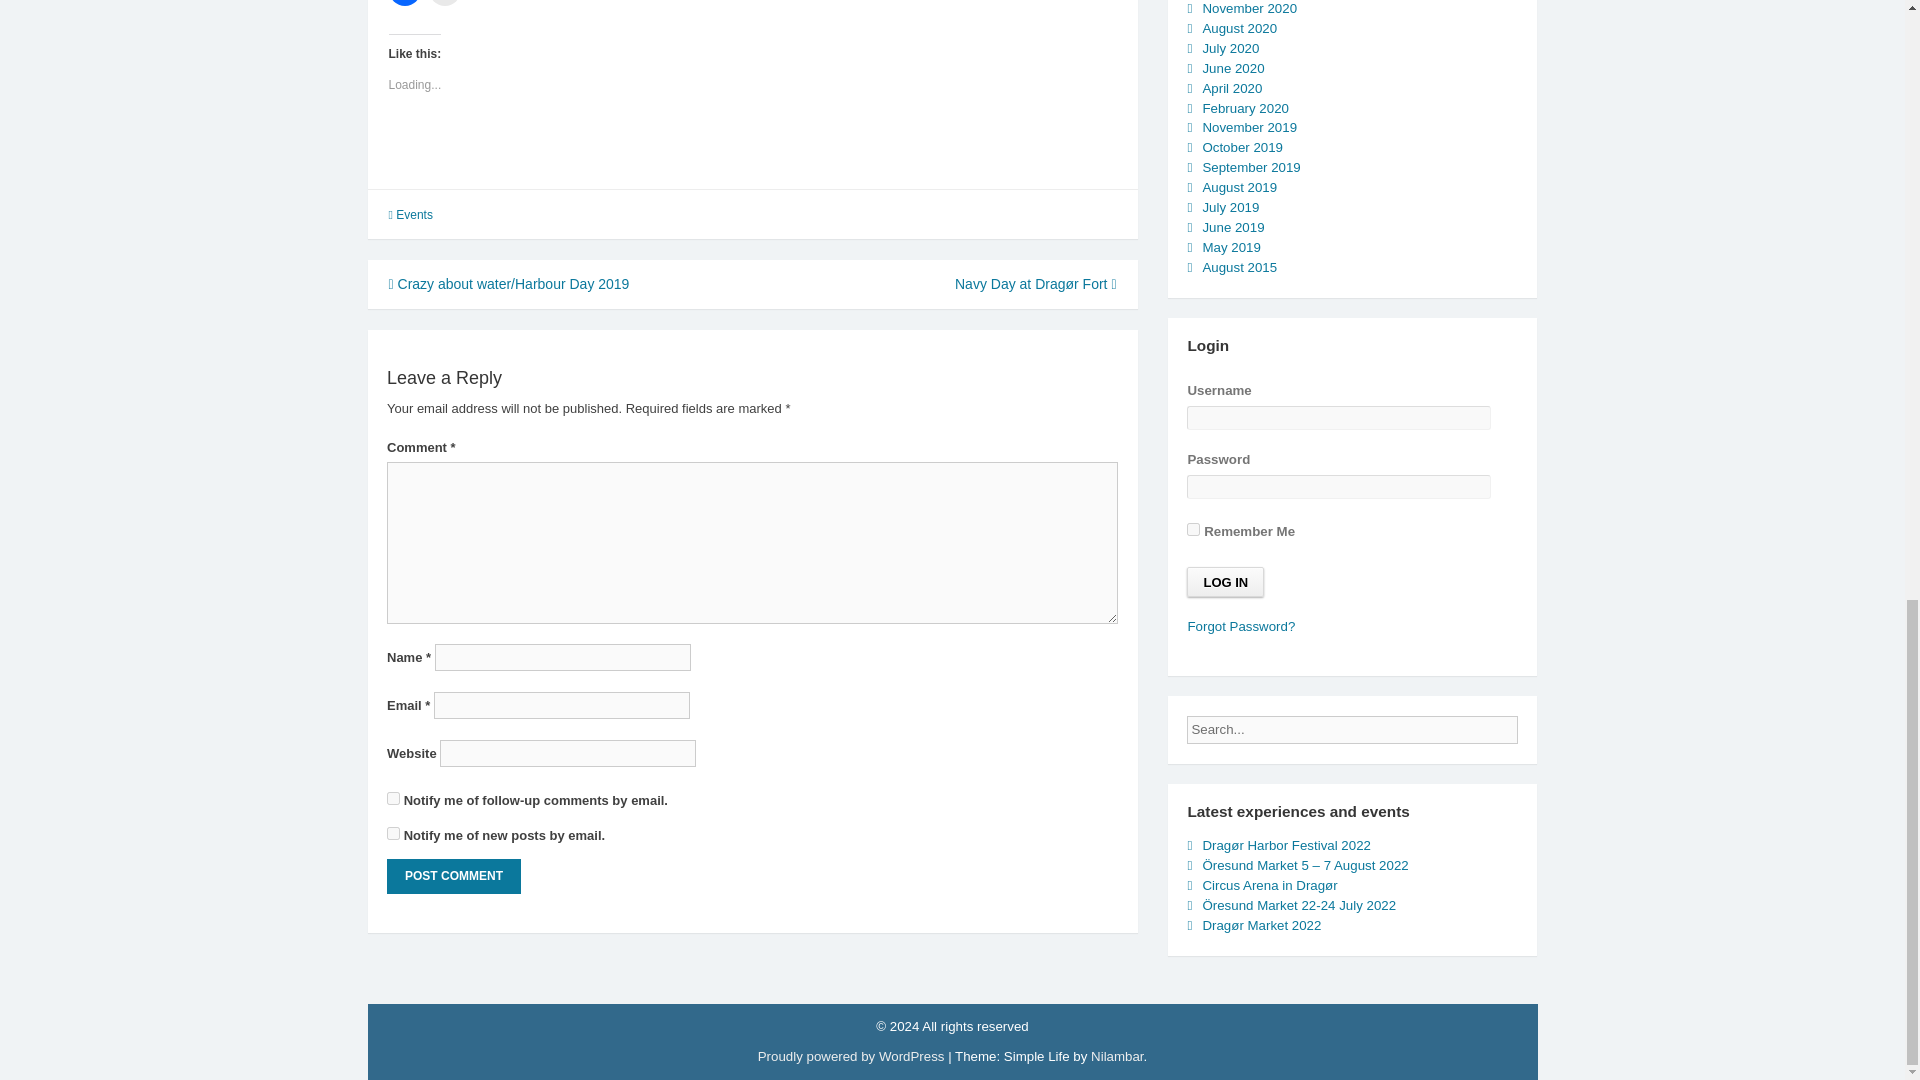 This screenshot has width=1920, height=1080. I want to click on Search, so click(1534, 724).